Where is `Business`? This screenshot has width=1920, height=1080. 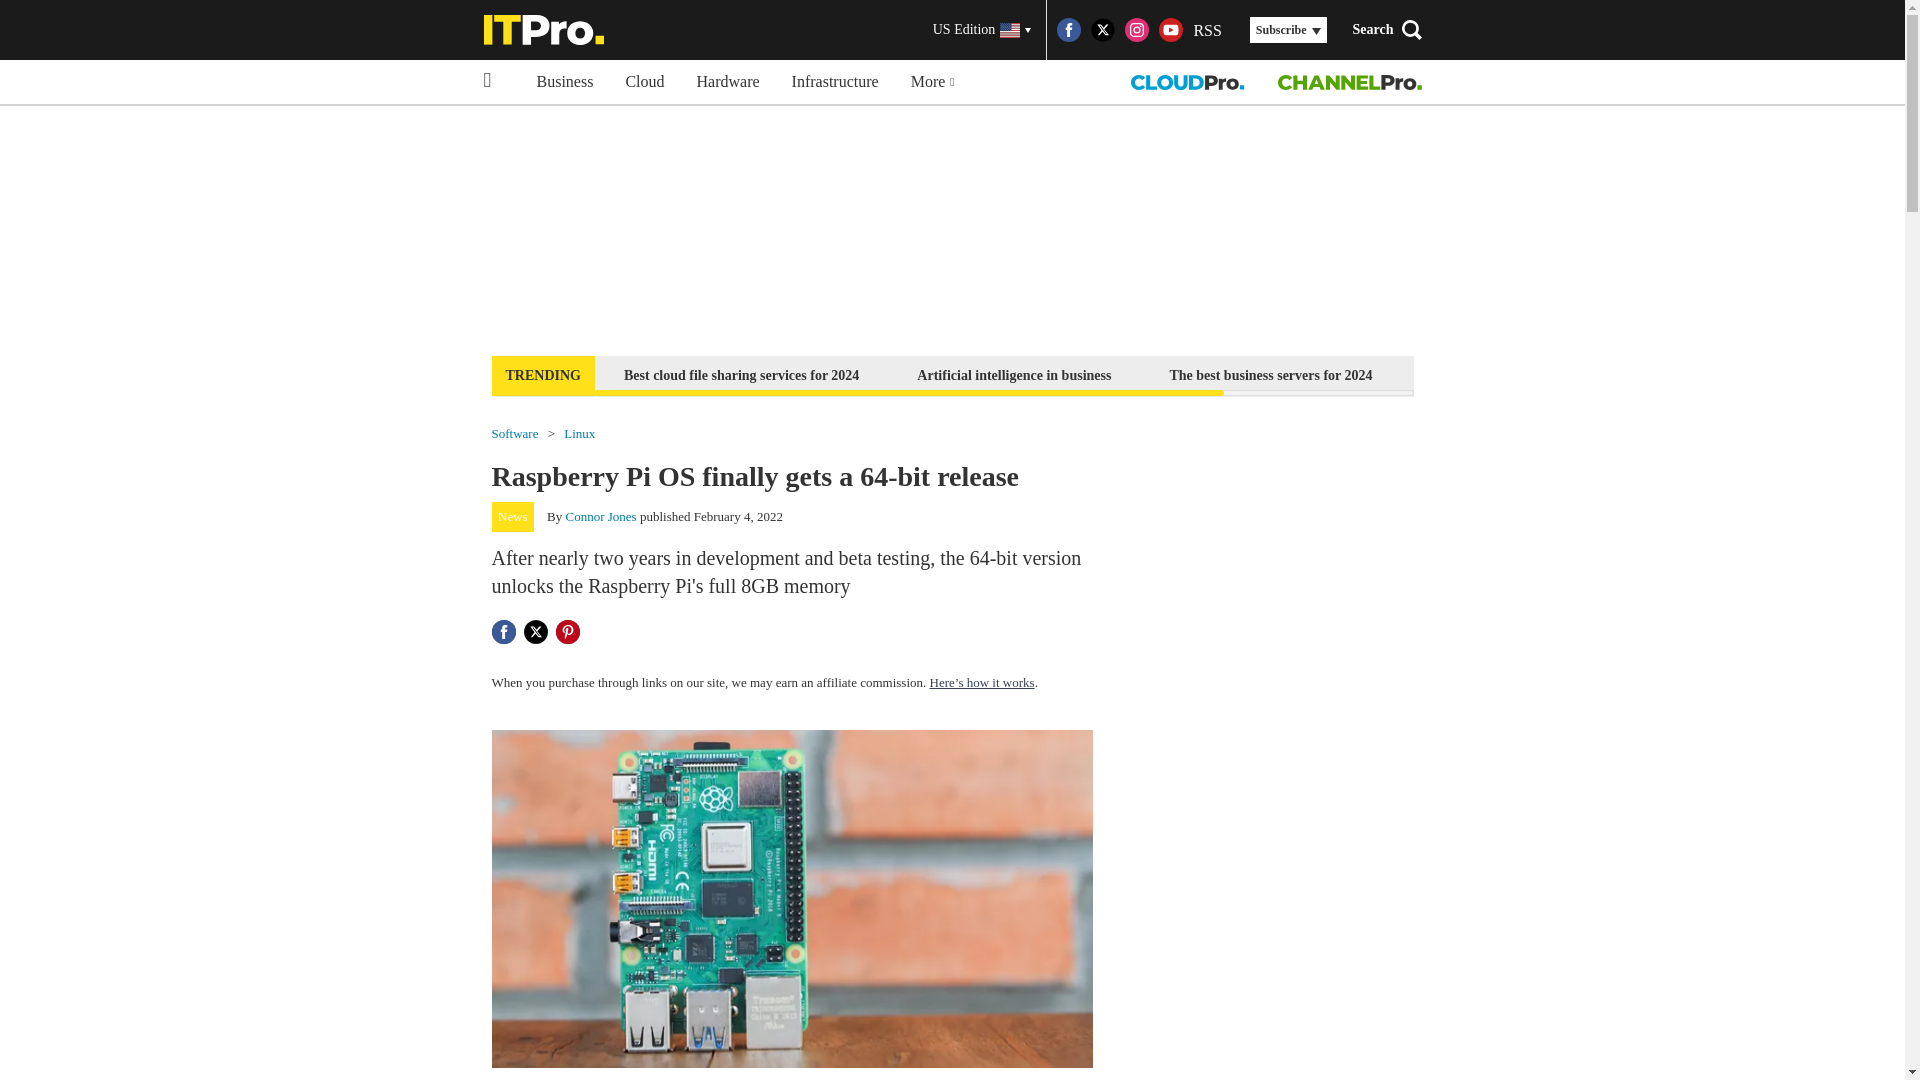 Business is located at coordinates (564, 82).